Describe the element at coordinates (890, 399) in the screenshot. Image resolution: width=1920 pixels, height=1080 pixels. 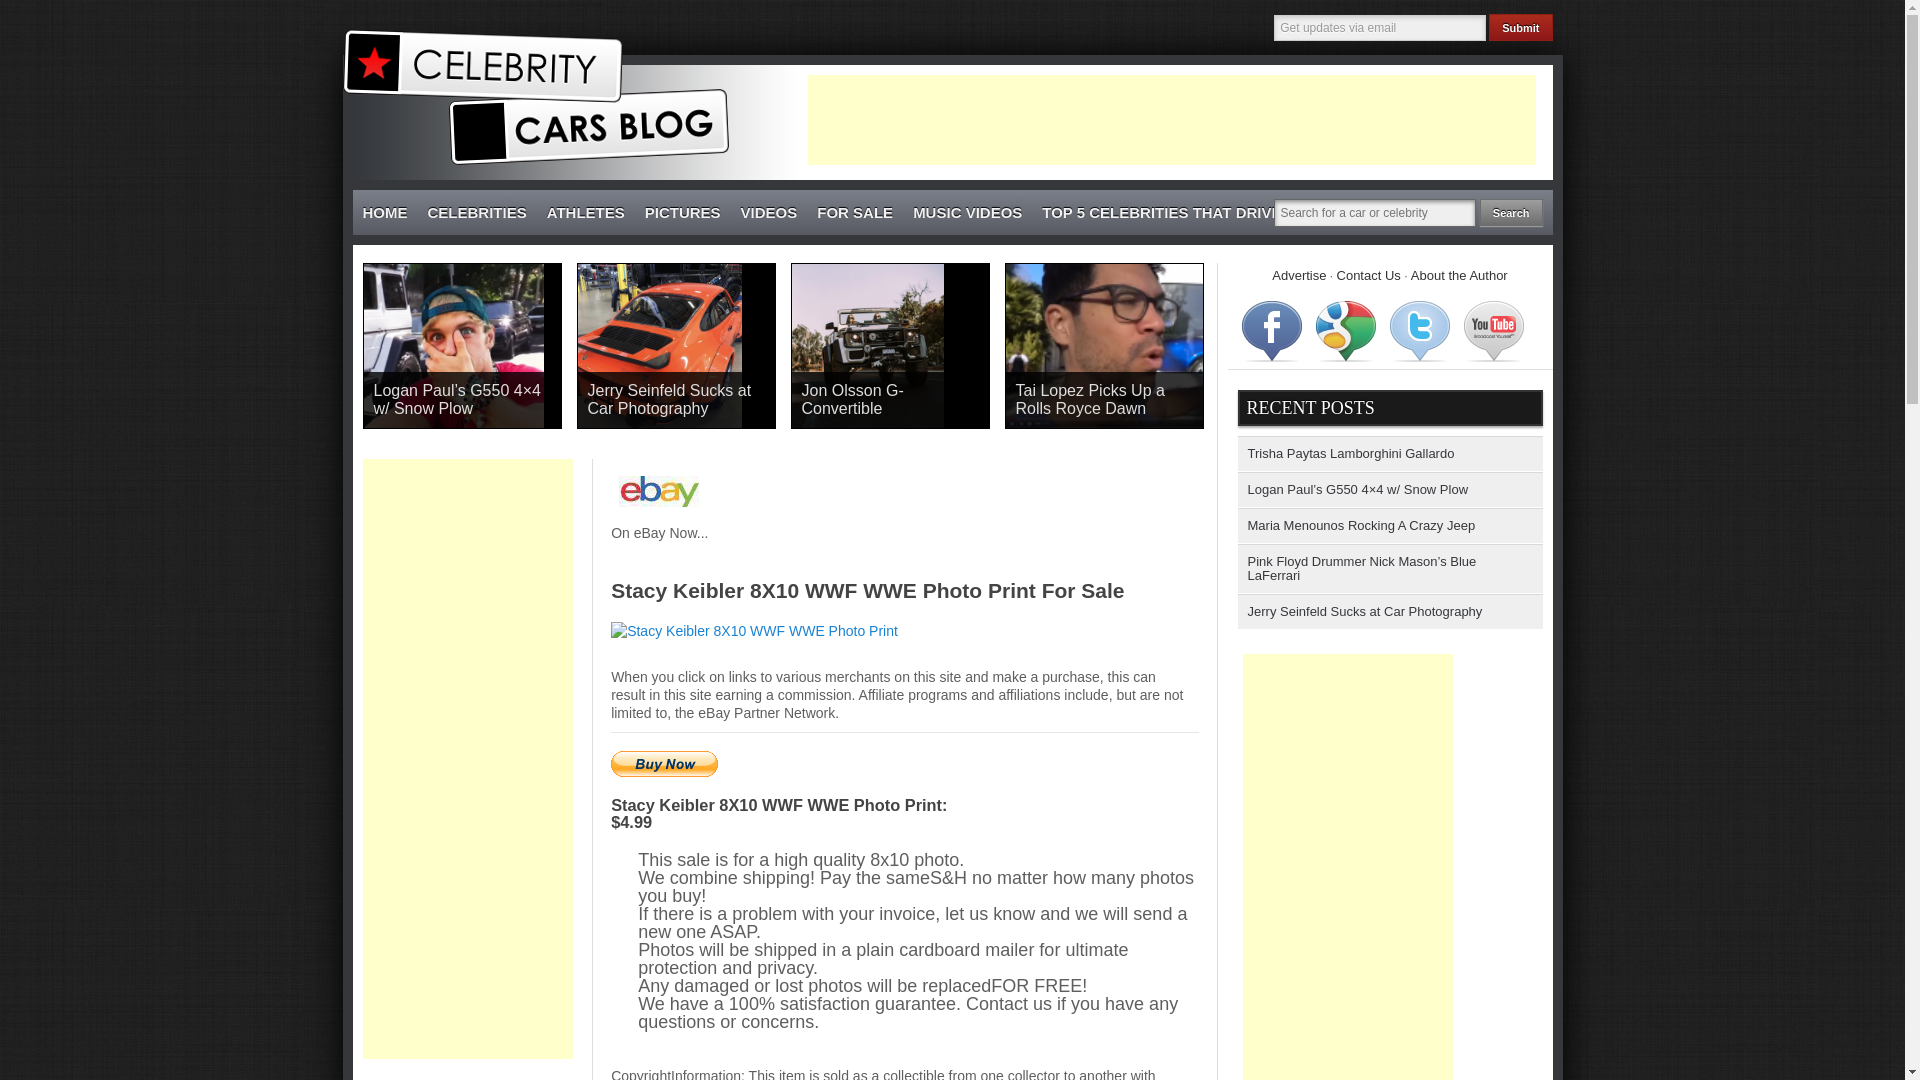
I see `Jon Olsson G-Convertible` at that location.